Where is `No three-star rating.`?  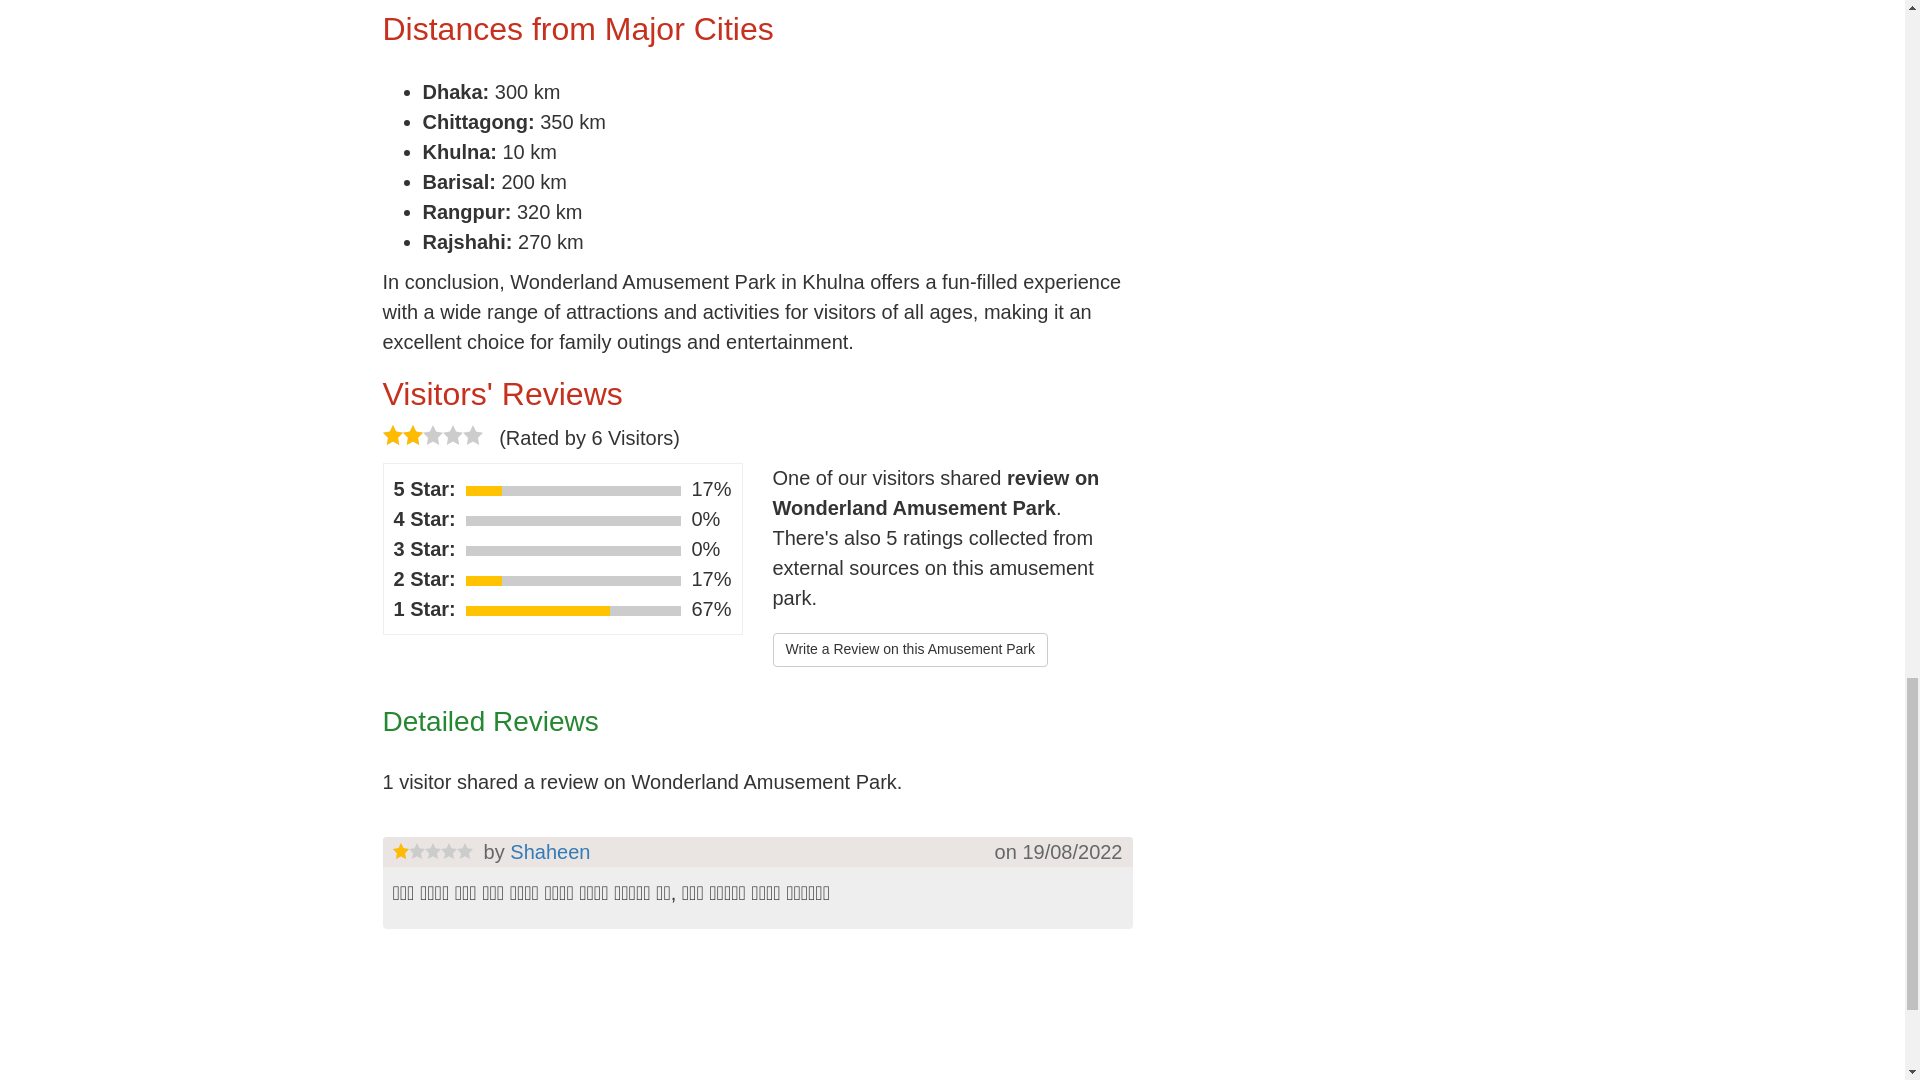 No three-star rating. is located at coordinates (574, 551).